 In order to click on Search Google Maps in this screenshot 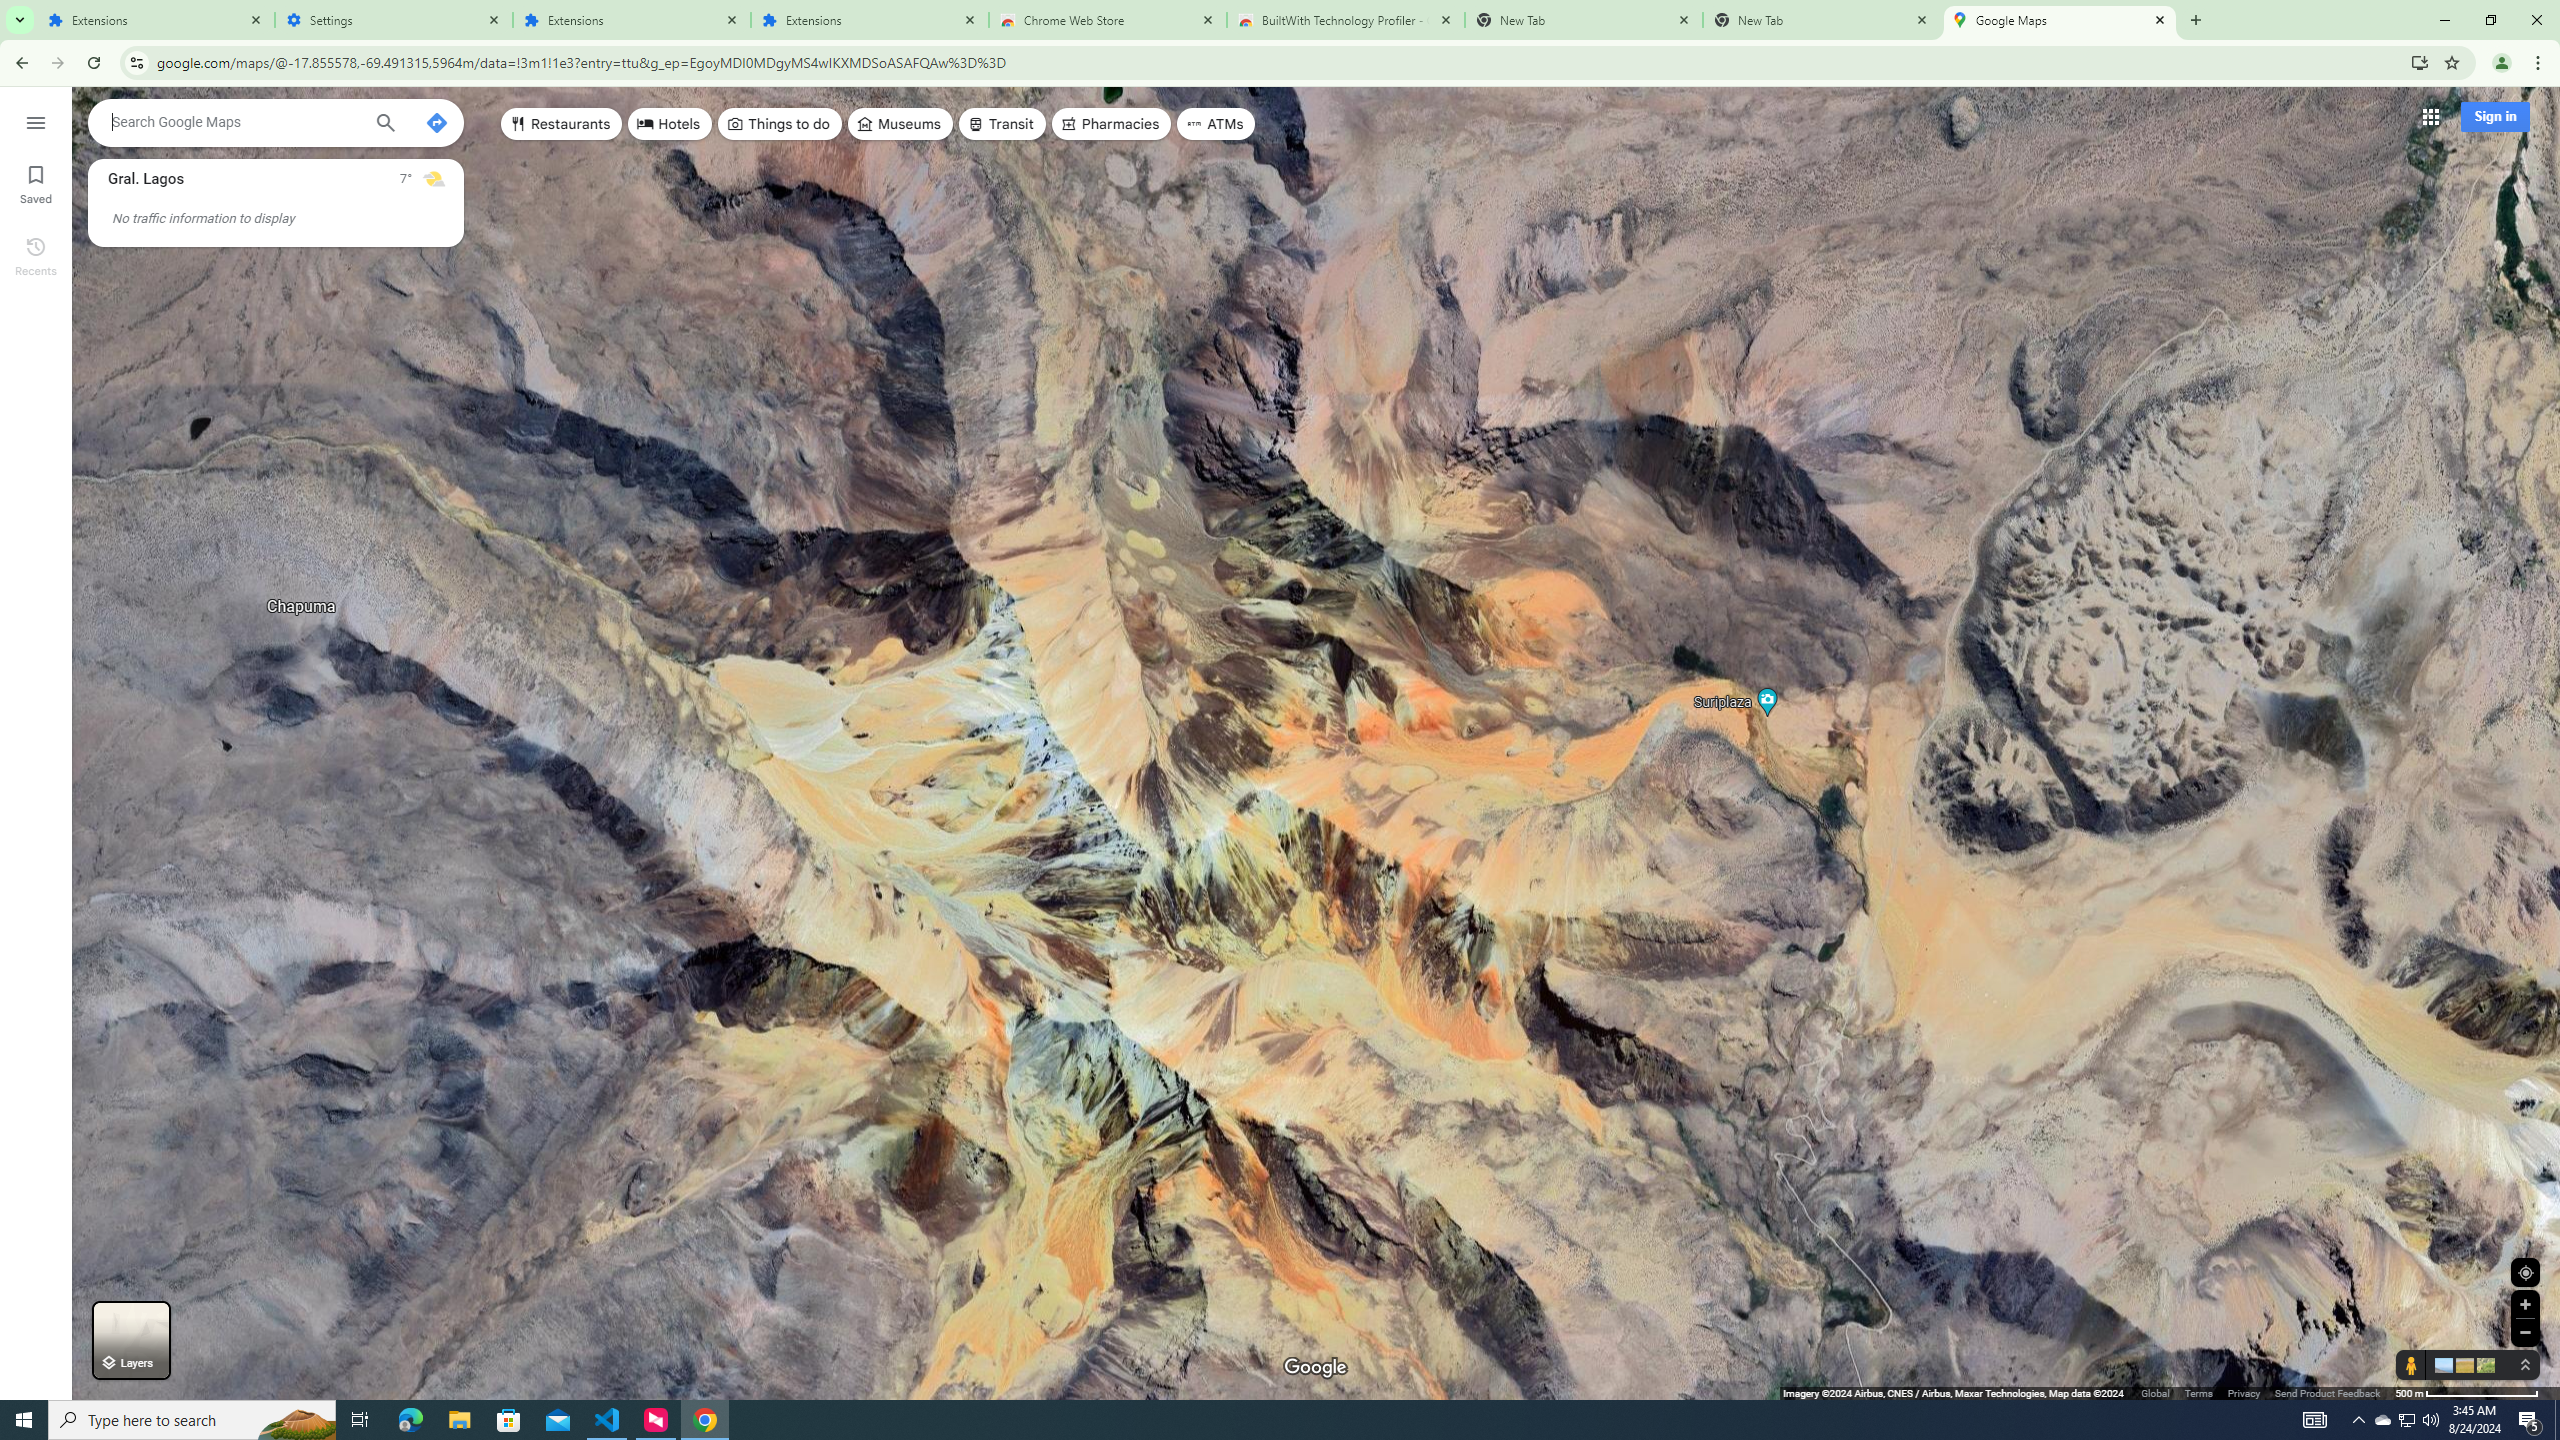, I will do `click(235, 121)`.